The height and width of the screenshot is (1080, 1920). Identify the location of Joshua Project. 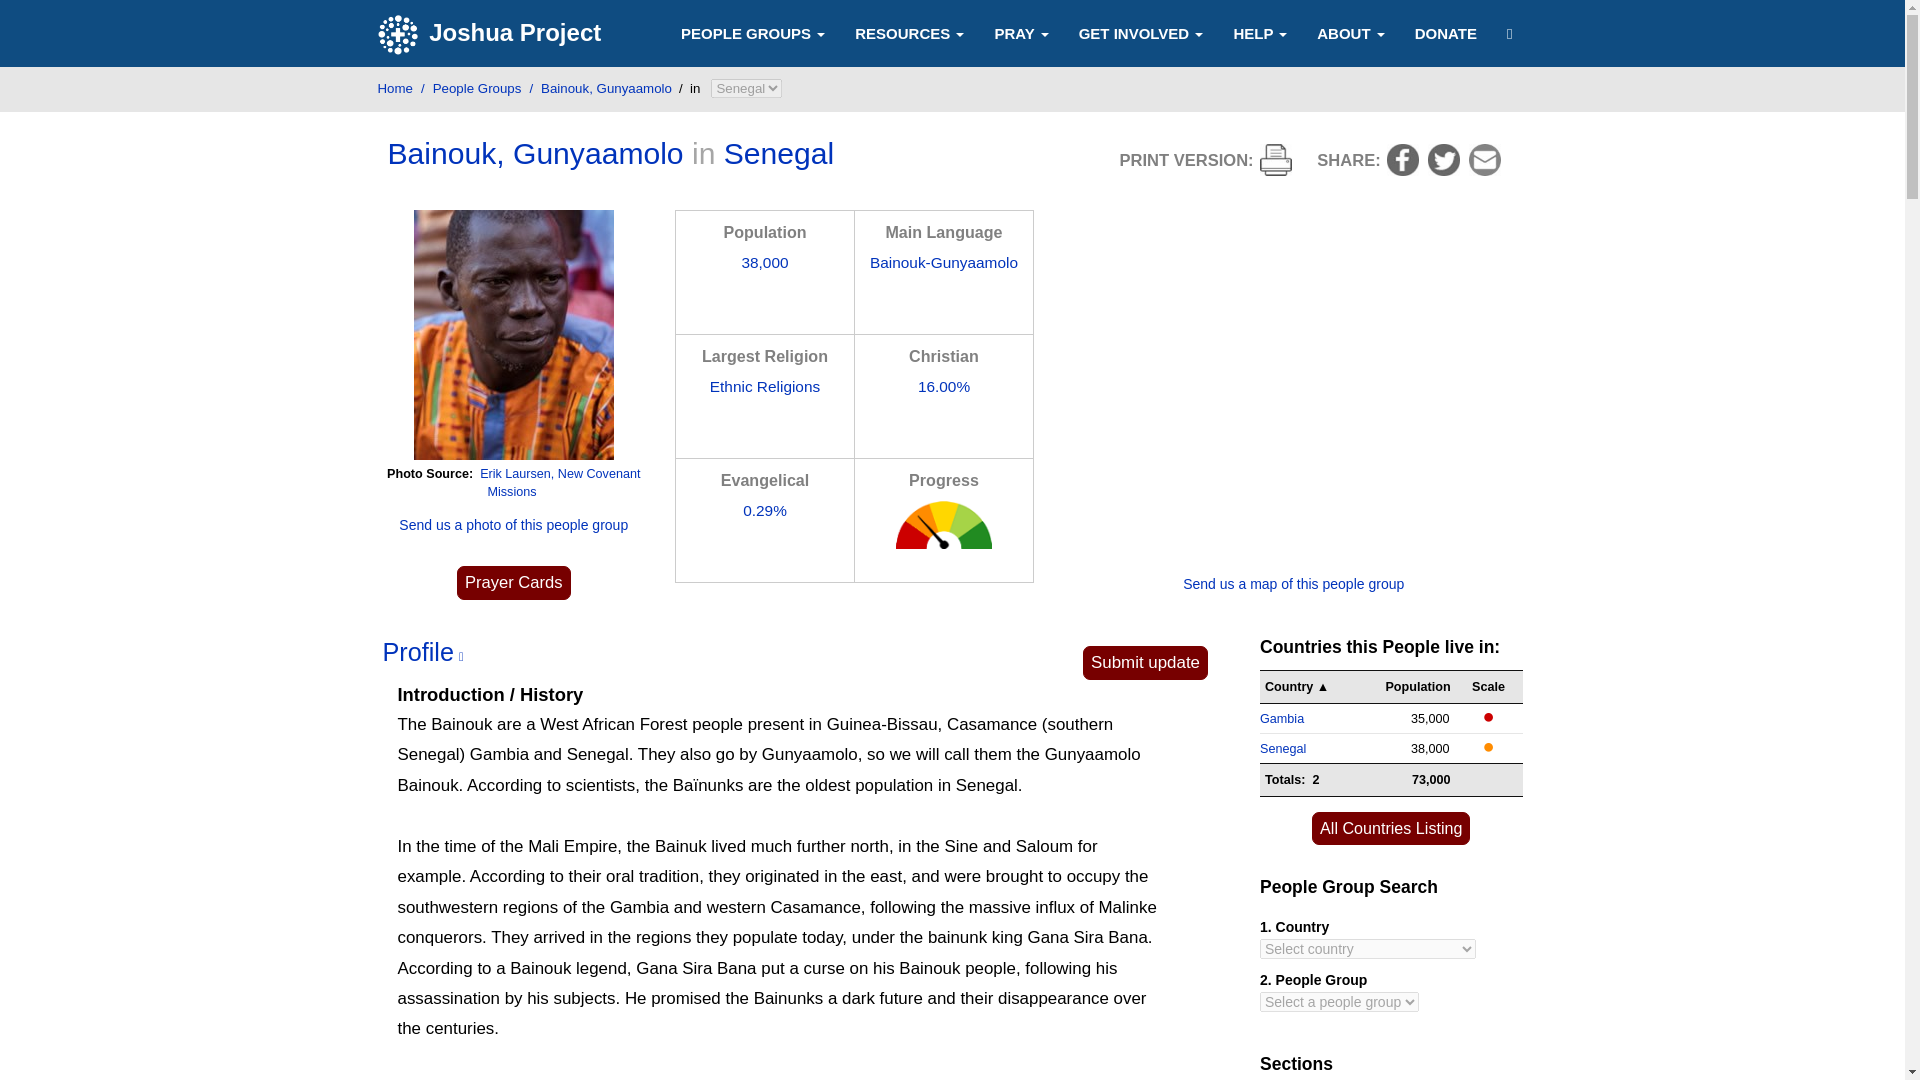
(492, 34).